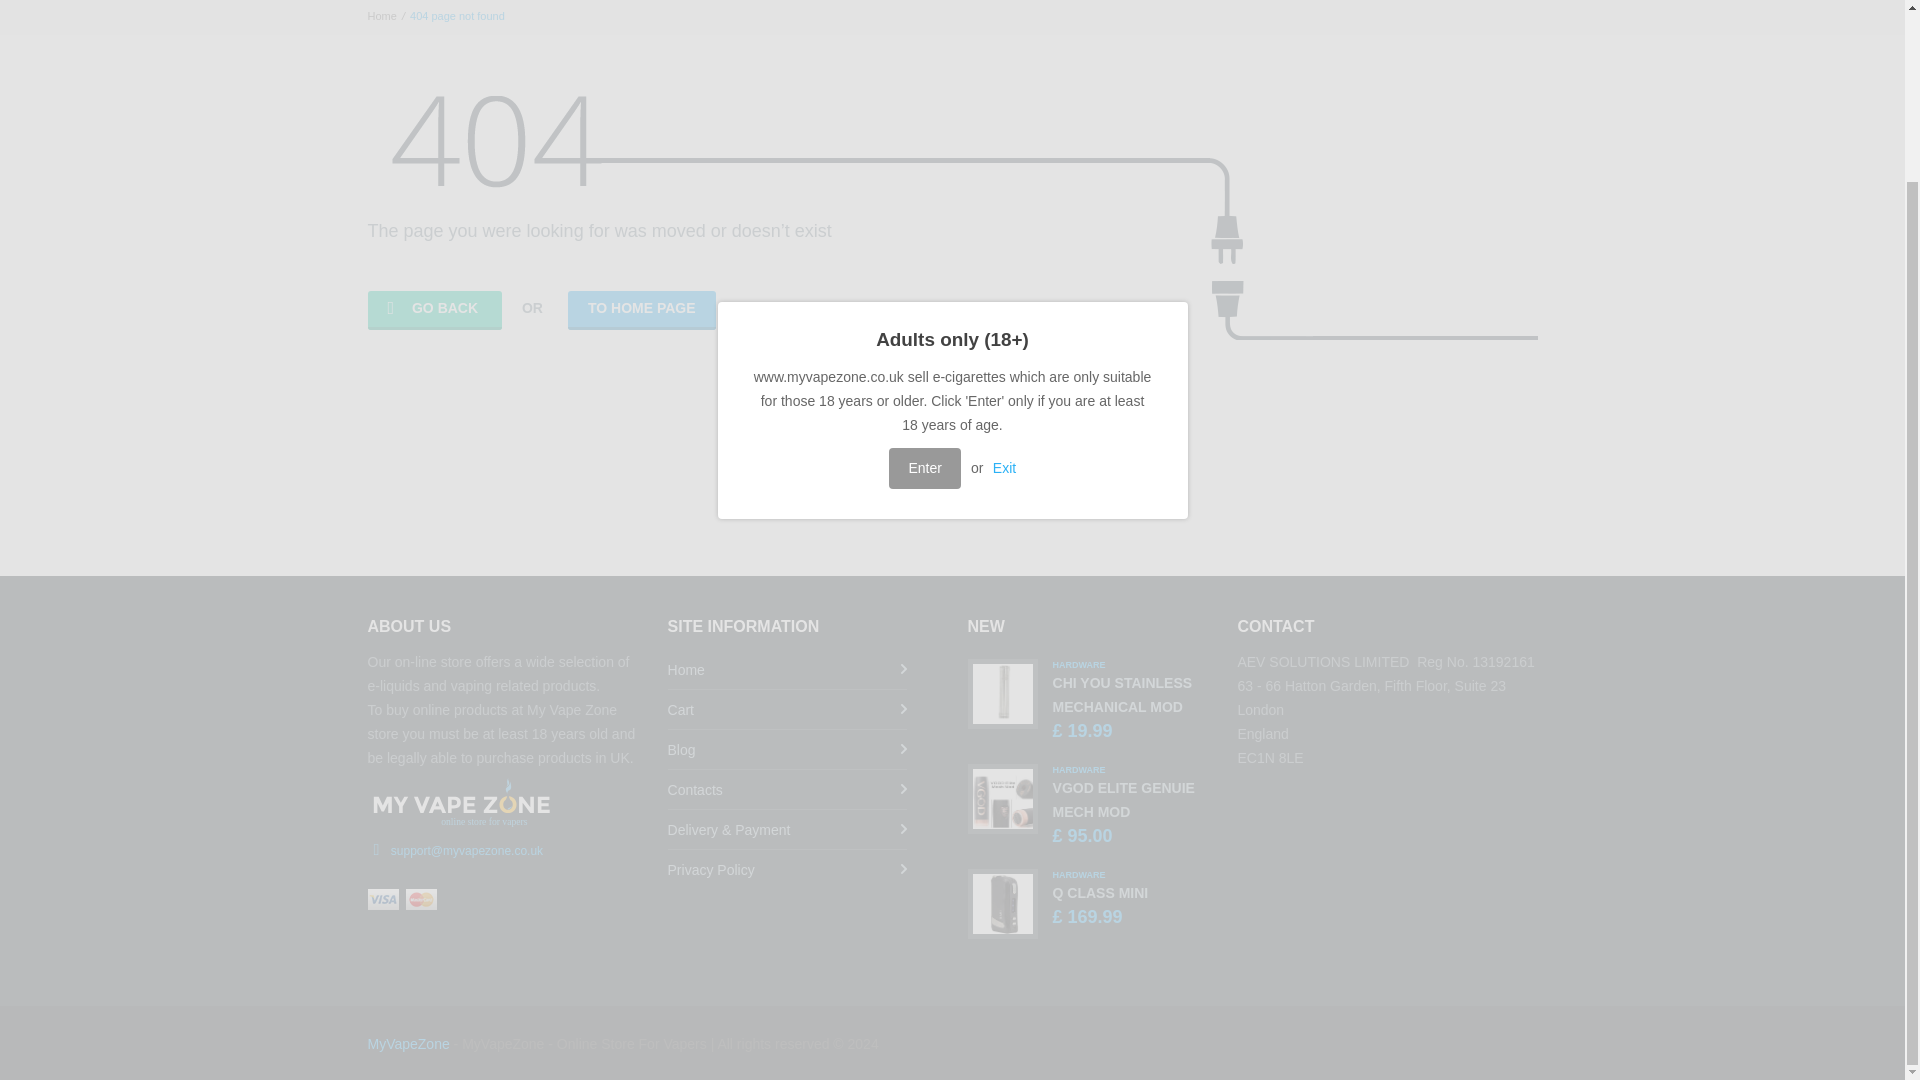  I want to click on Q CLASS MINI, so click(788, 868).